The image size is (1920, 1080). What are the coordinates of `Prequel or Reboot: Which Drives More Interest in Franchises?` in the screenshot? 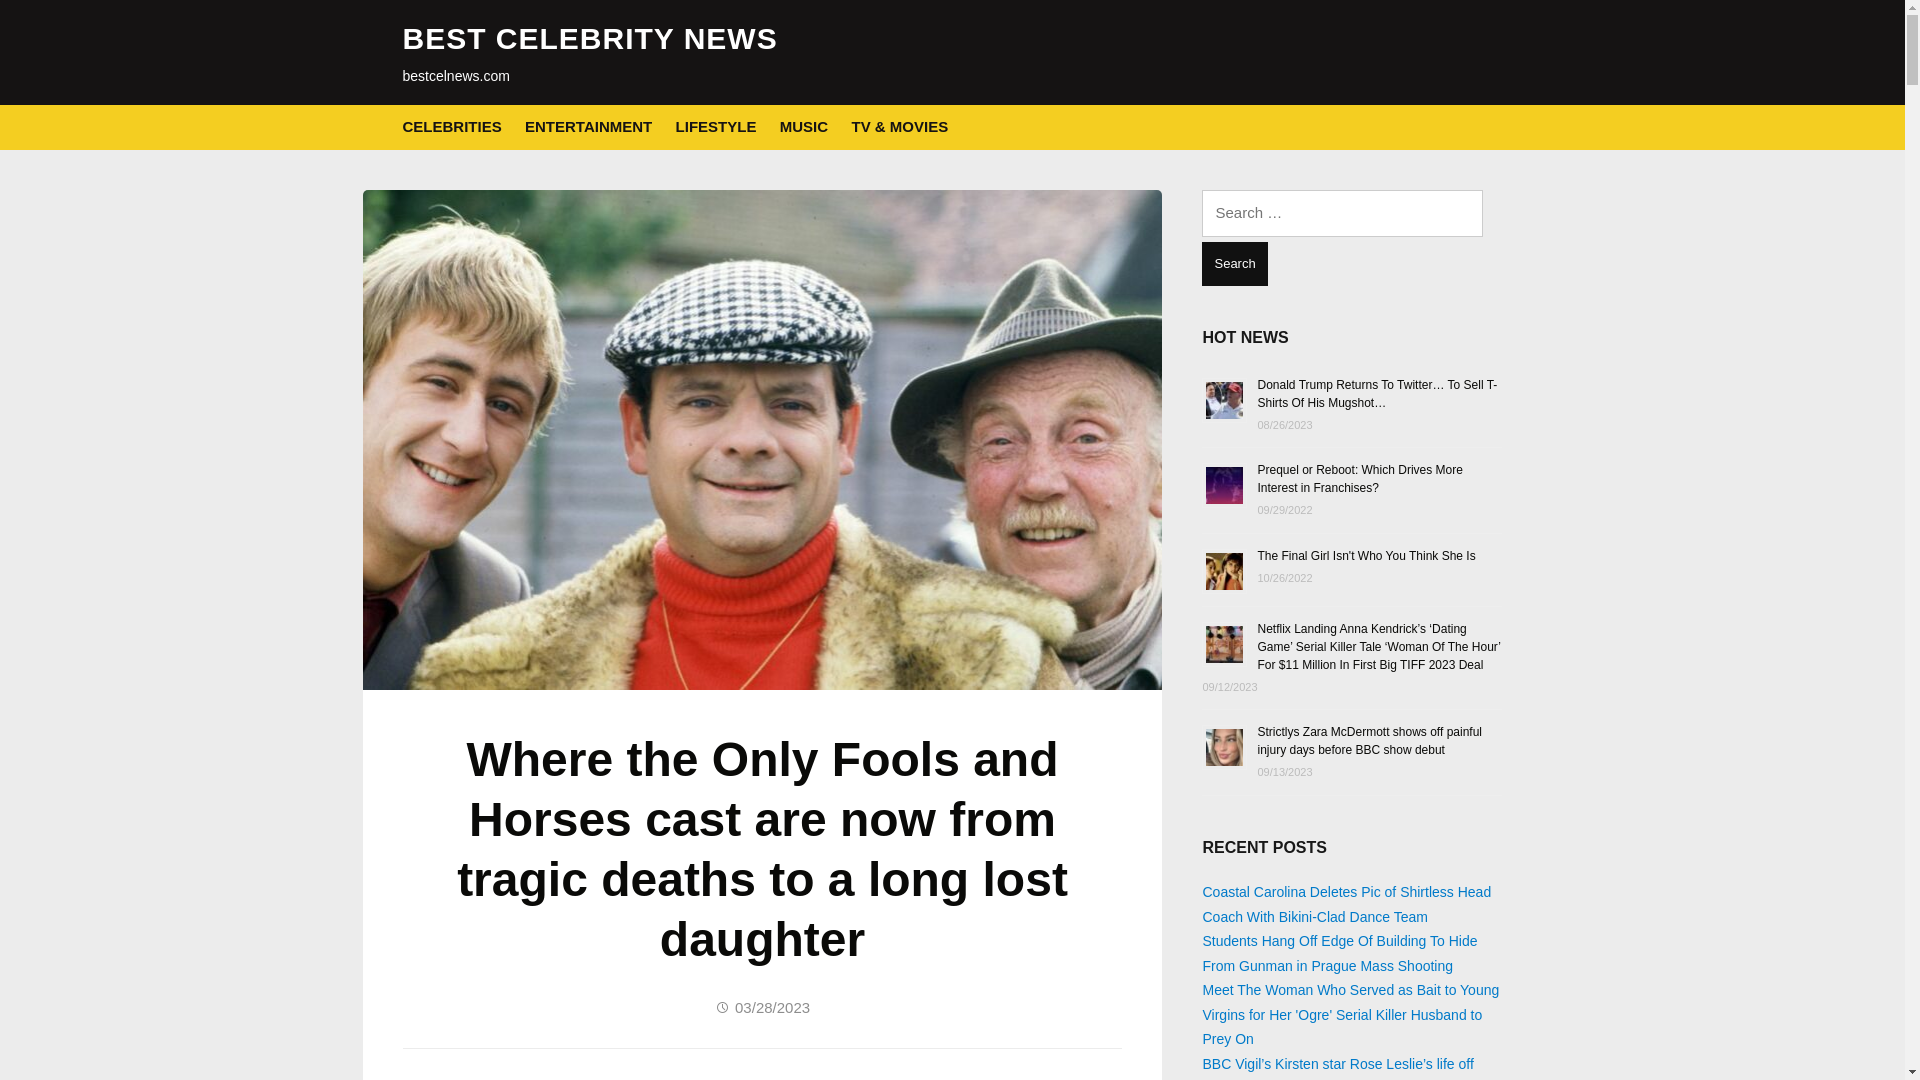 It's located at (1359, 478).